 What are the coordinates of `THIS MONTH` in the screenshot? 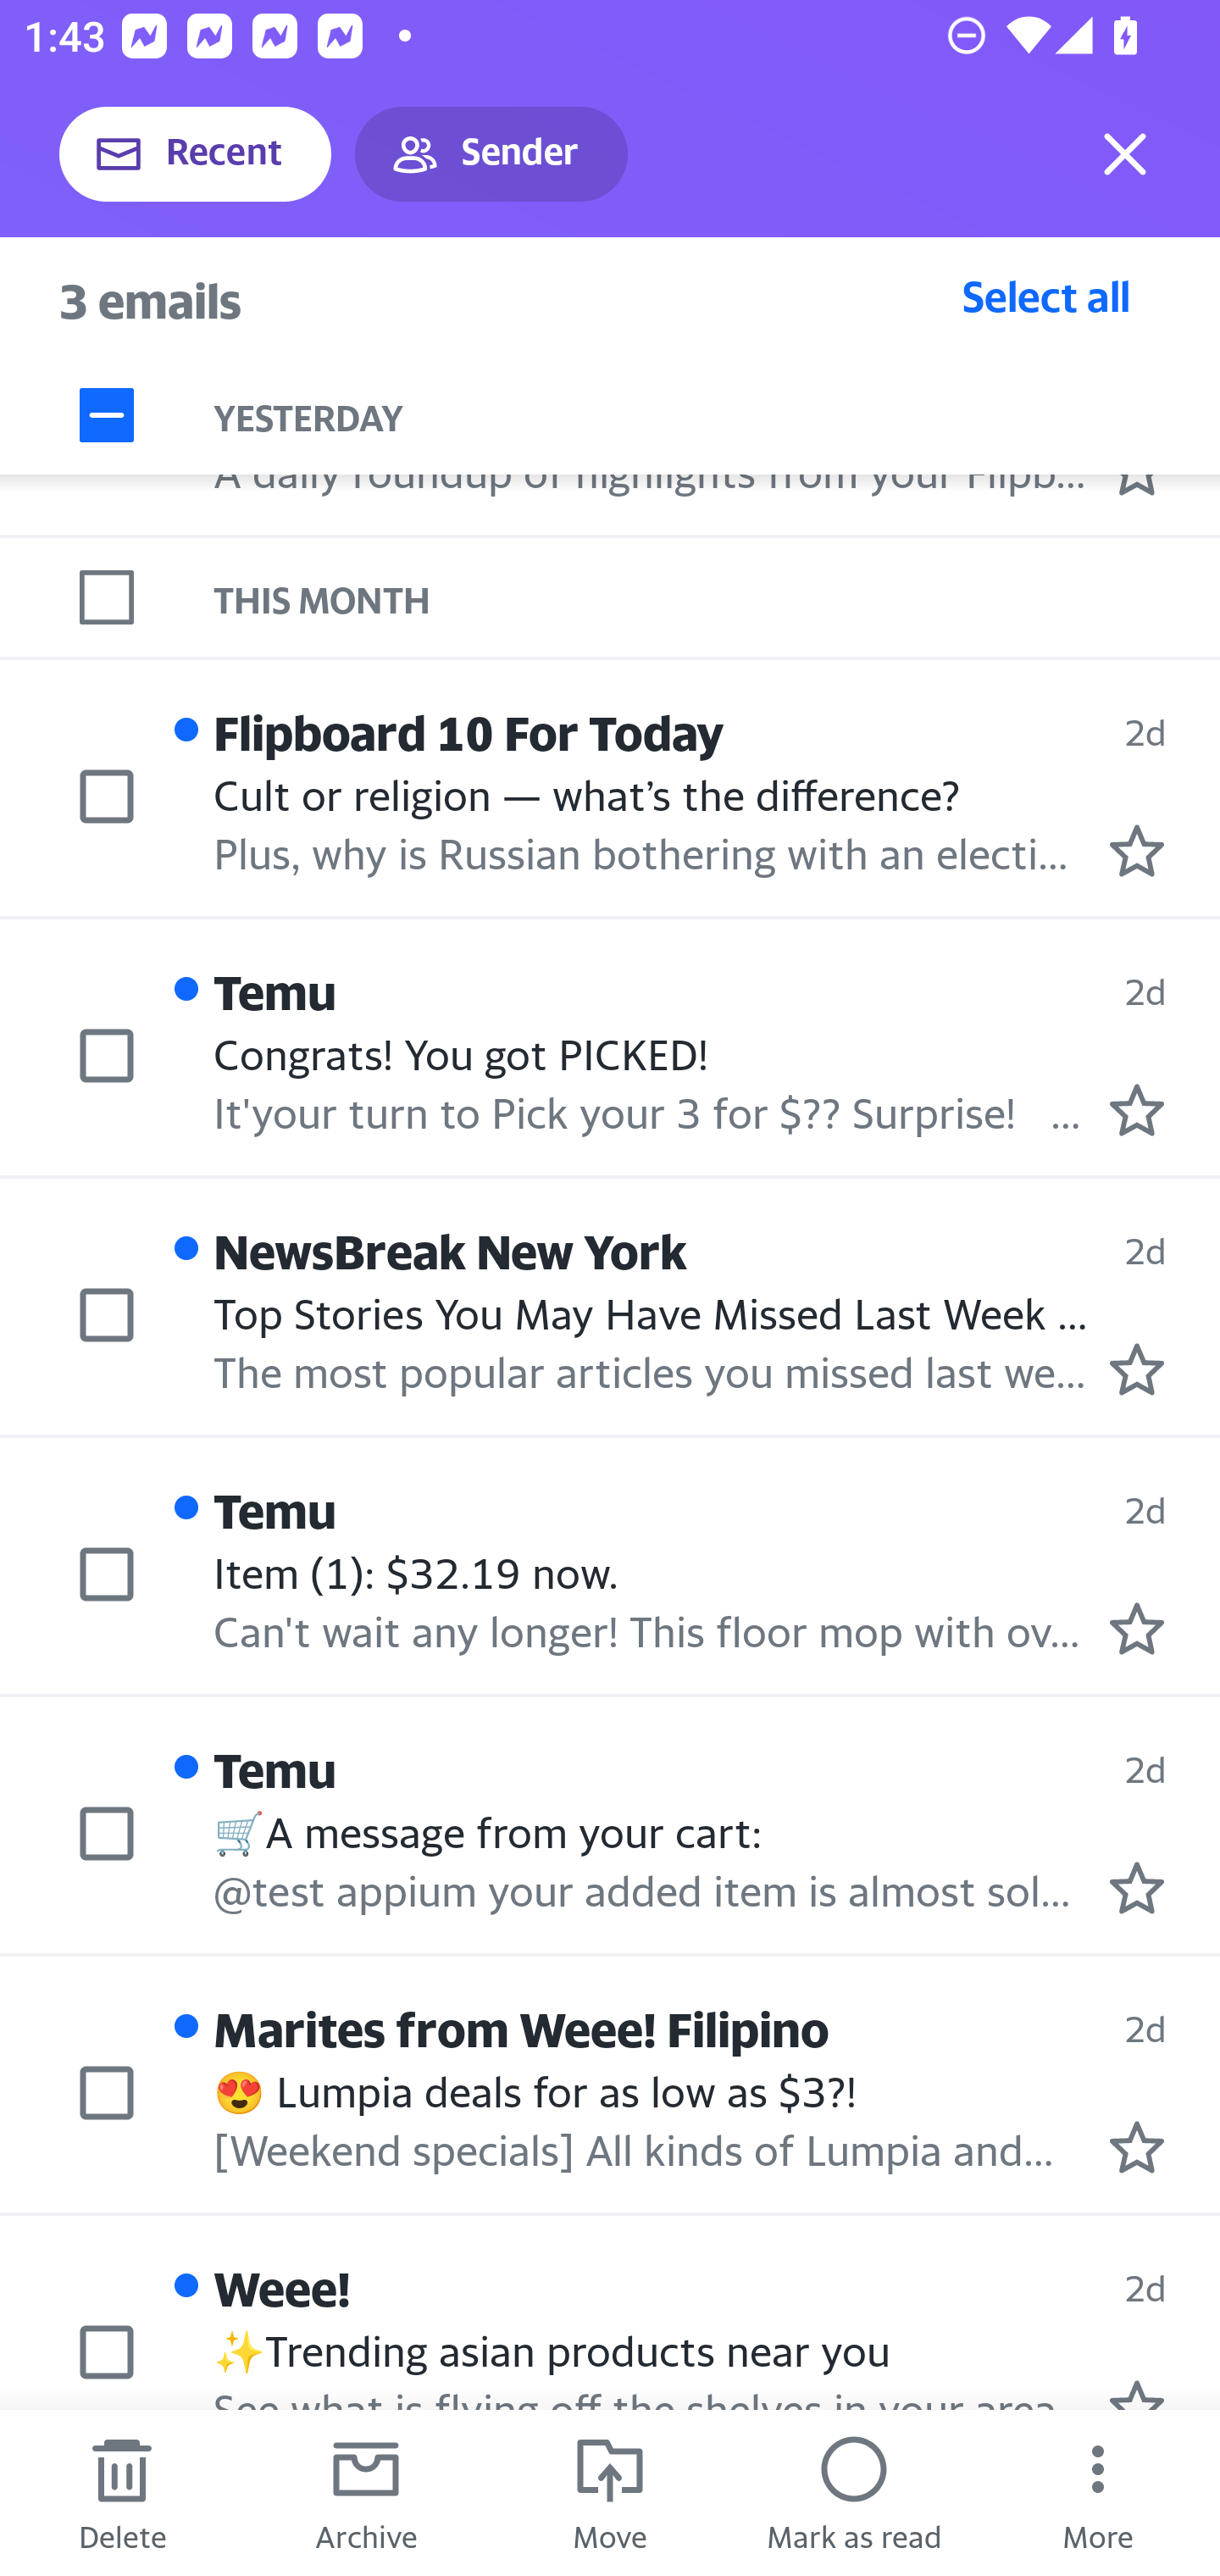 It's located at (717, 596).